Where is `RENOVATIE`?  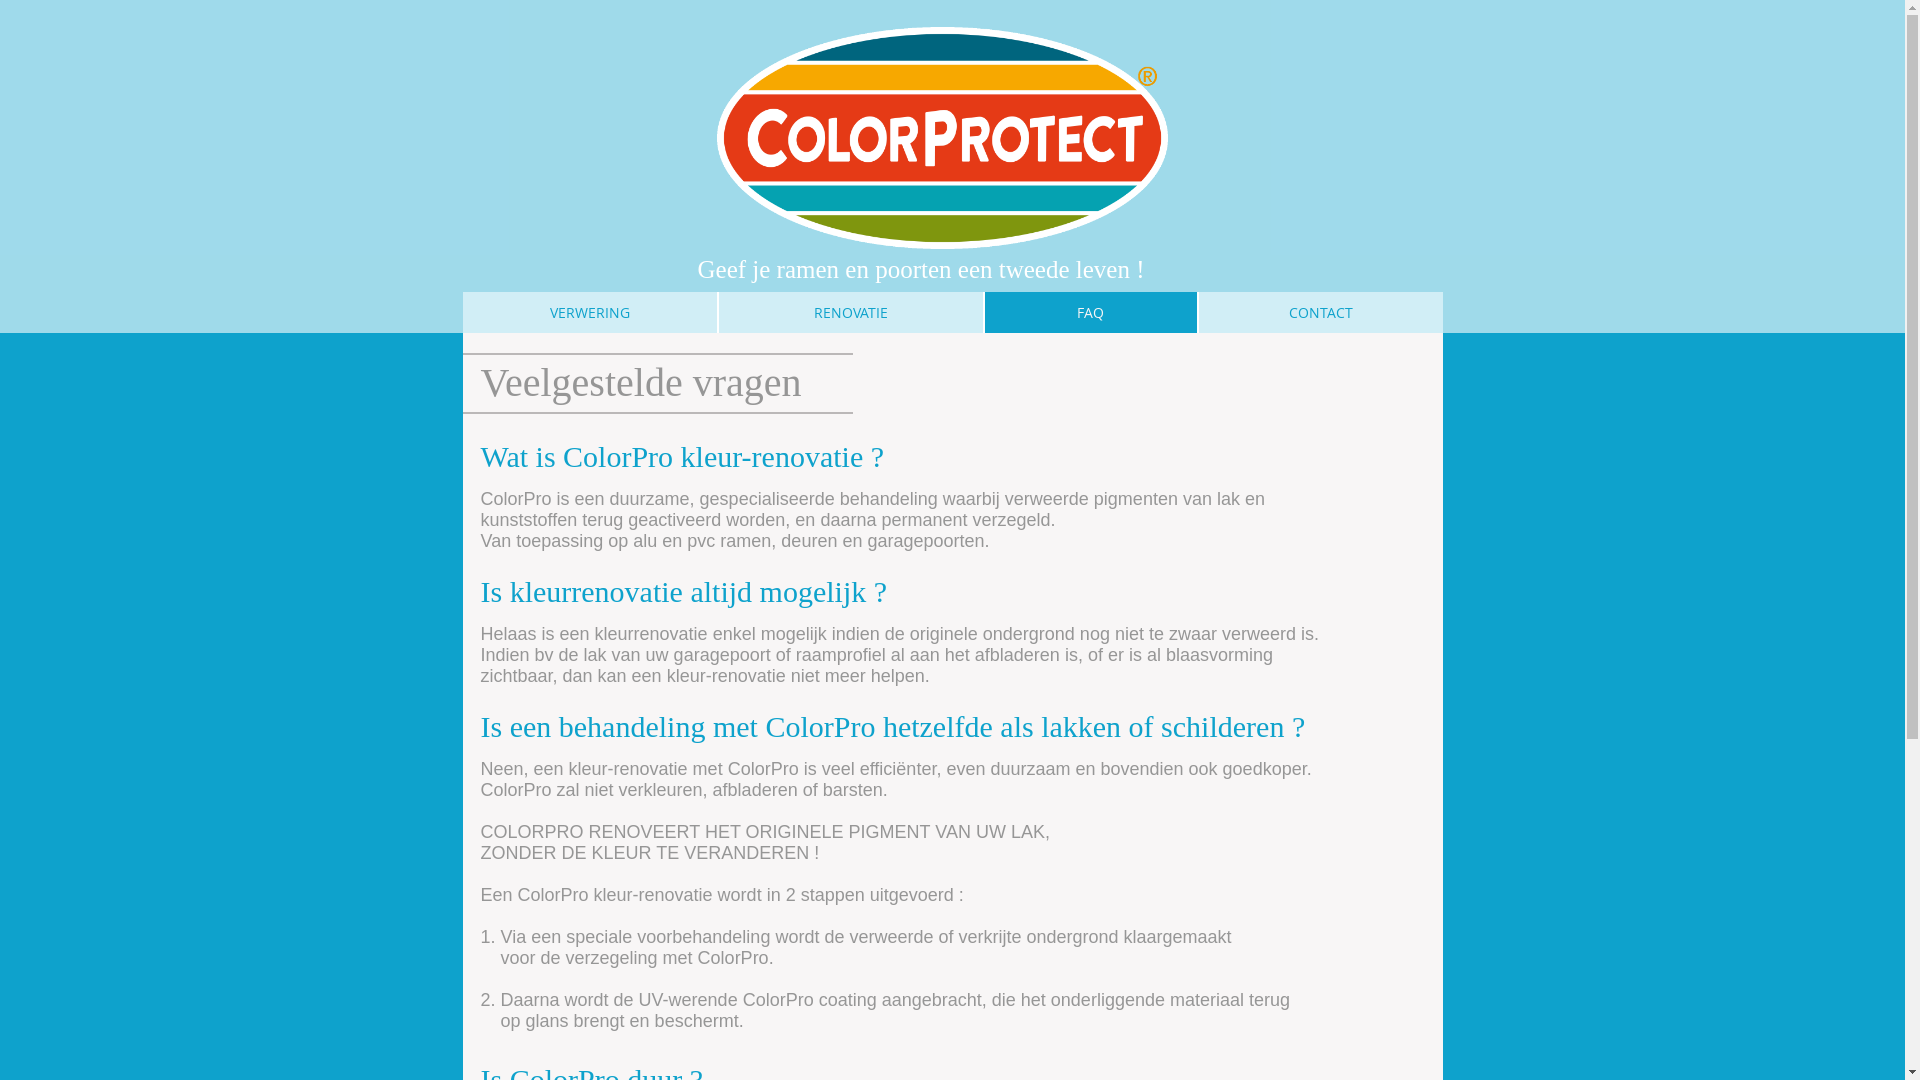 RENOVATIE is located at coordinates (850, 312).